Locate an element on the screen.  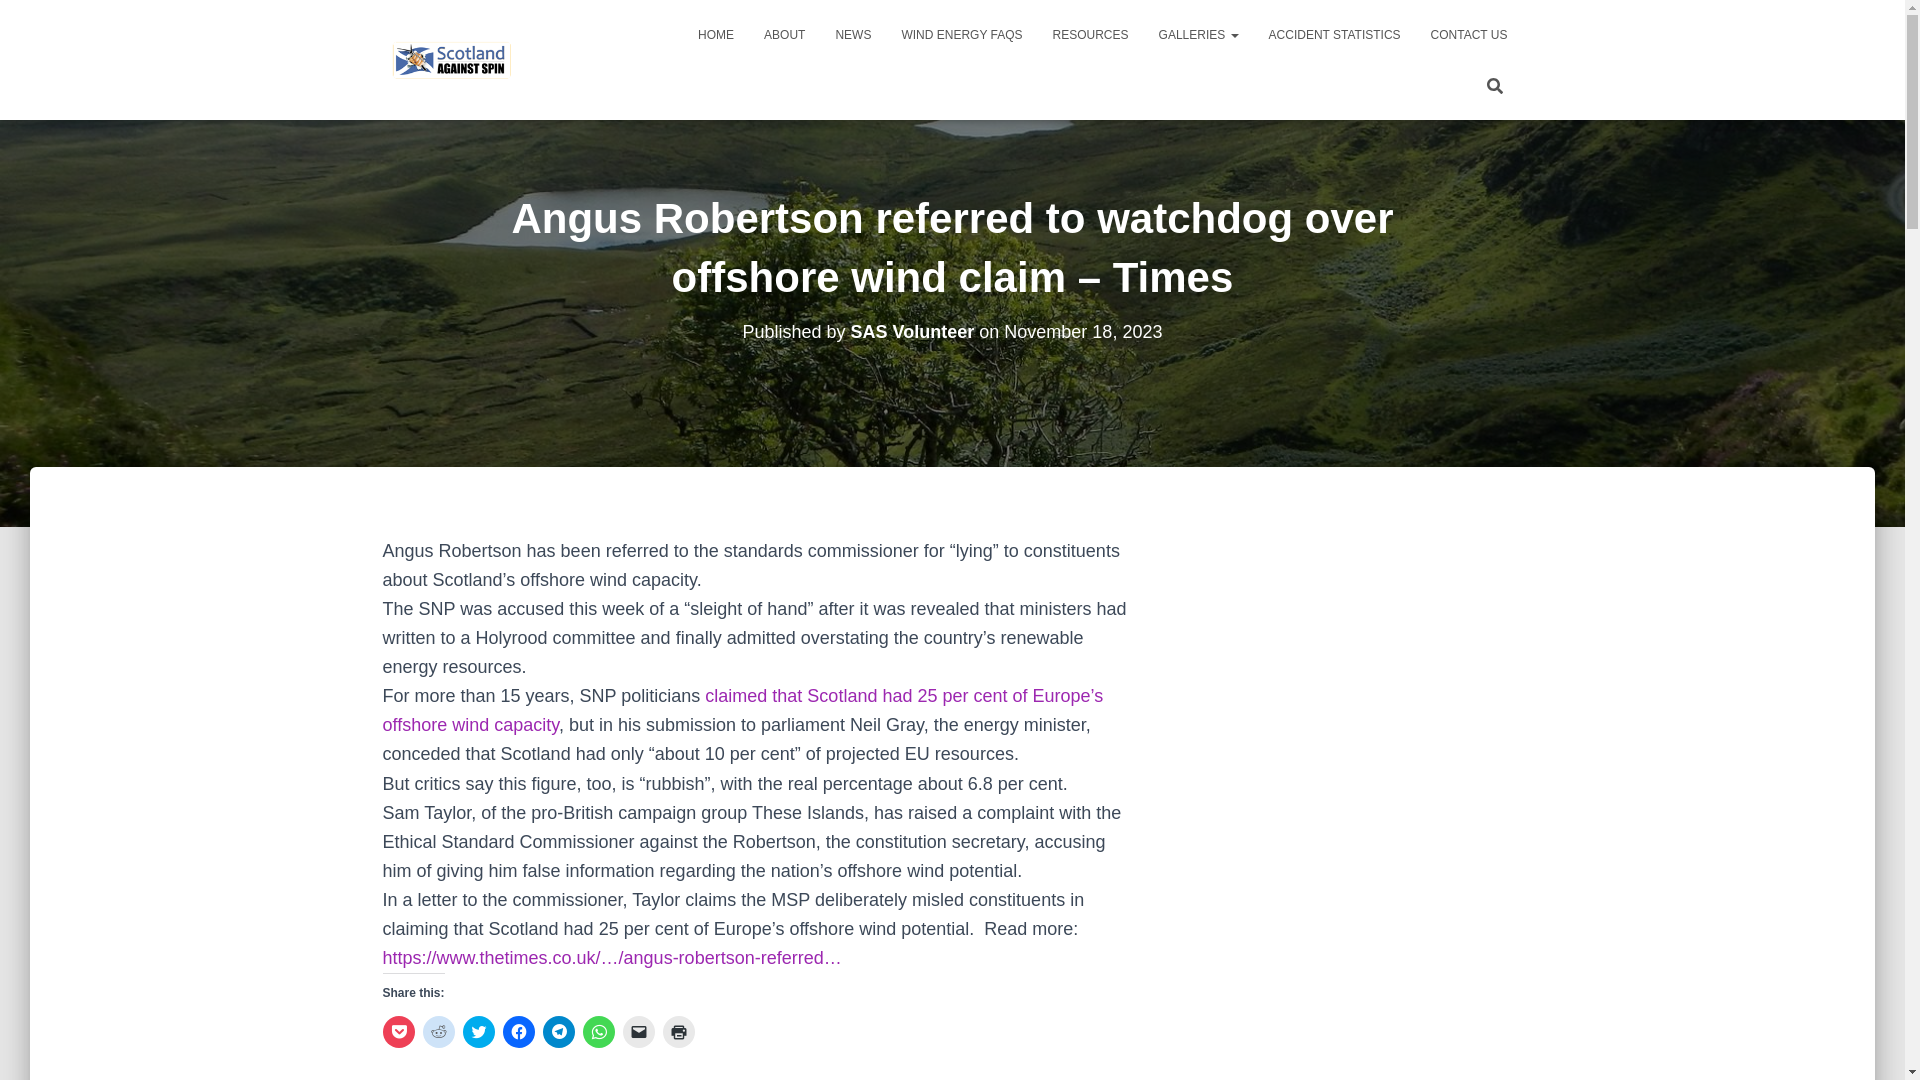
HOME is located at coordinates (716, 34).